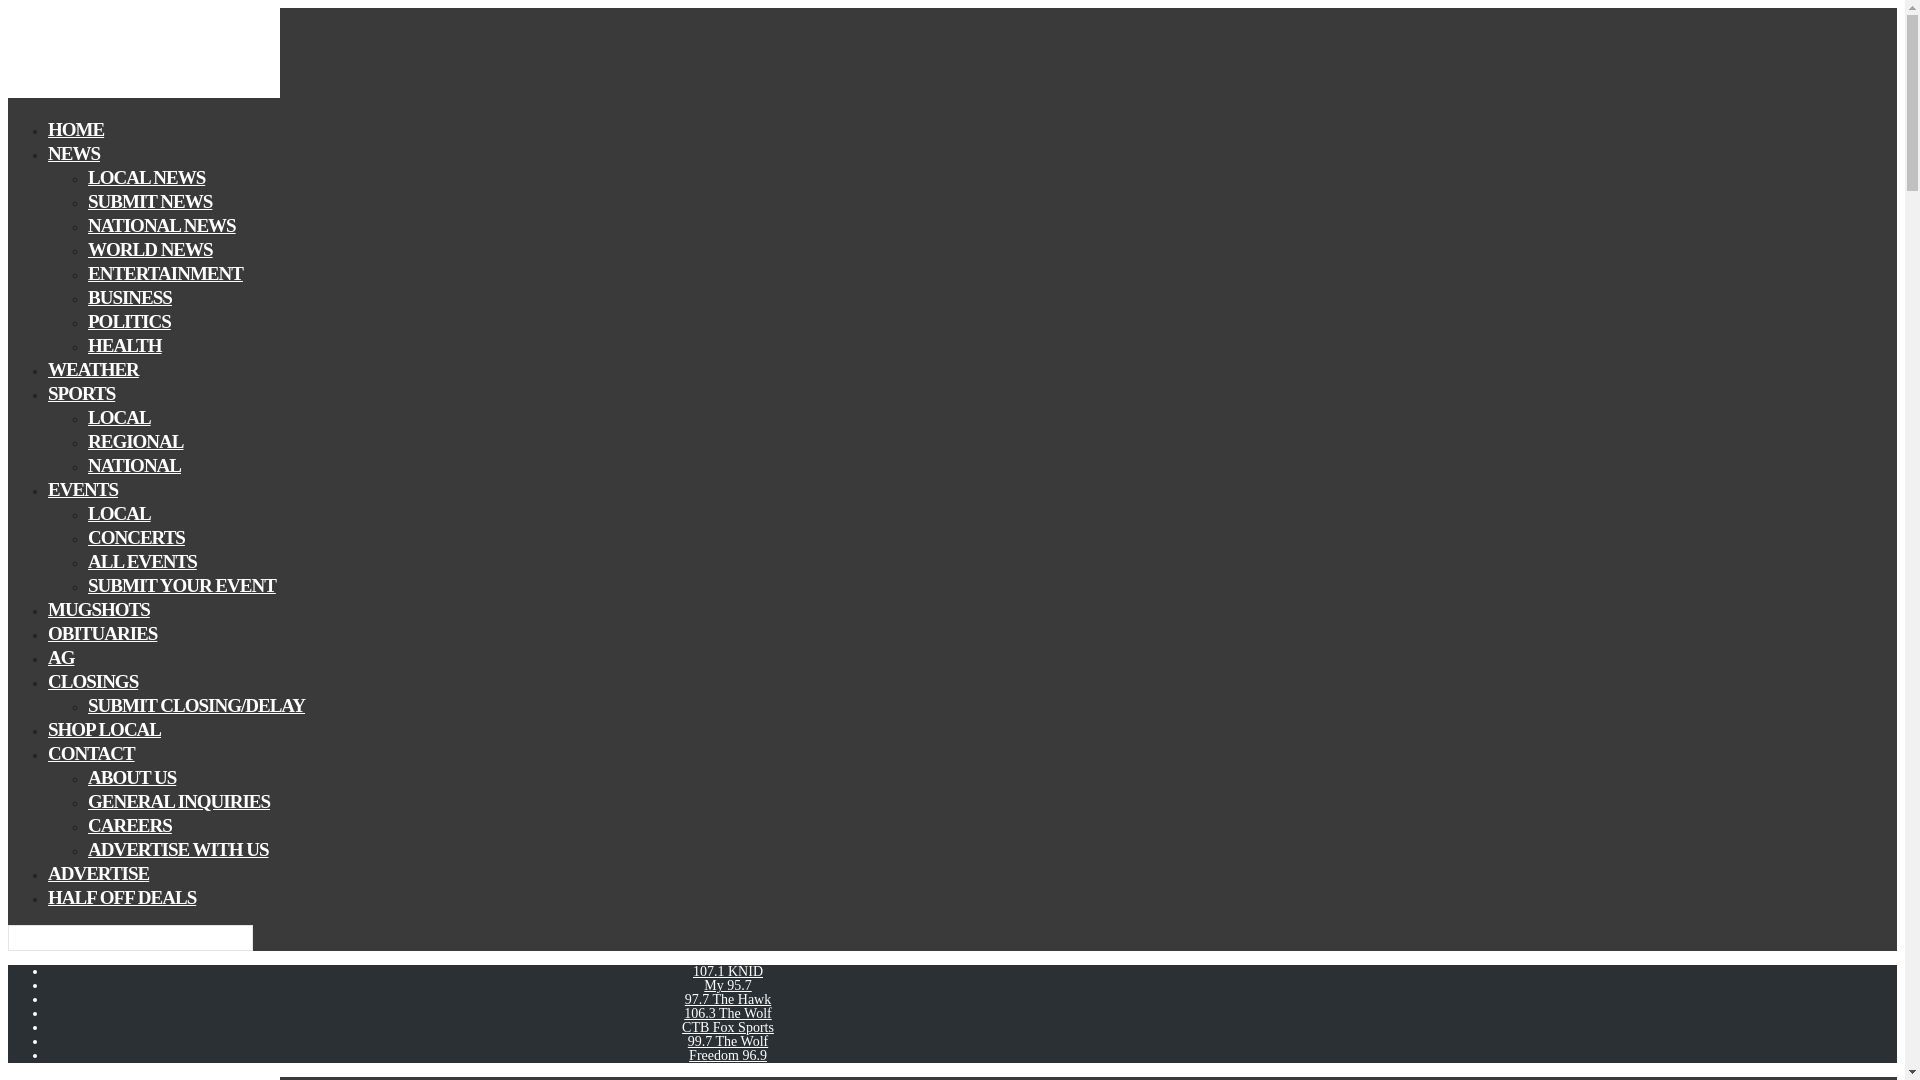 The image size is (1920, 1080). I want to click on CLOSINGS, so click(93, 681).